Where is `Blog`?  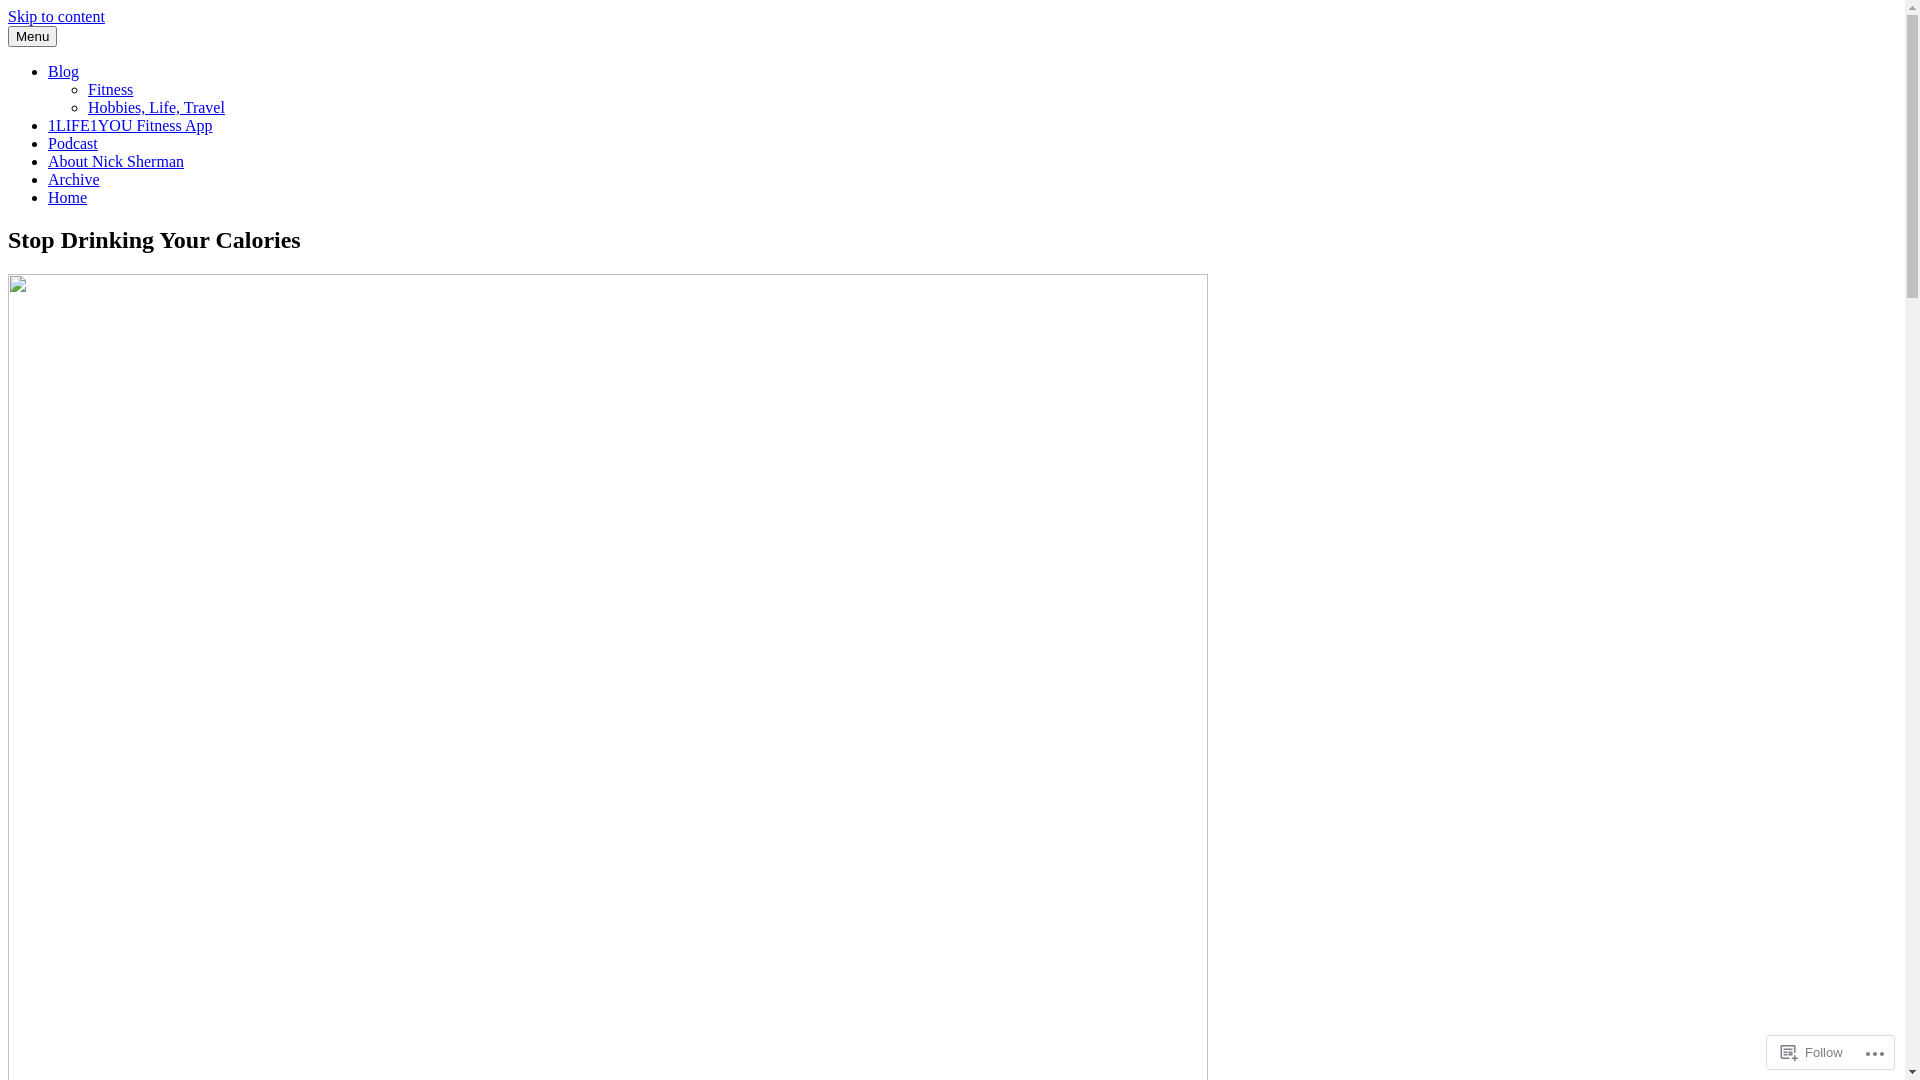
Blog is located at coordinates (64, 72).